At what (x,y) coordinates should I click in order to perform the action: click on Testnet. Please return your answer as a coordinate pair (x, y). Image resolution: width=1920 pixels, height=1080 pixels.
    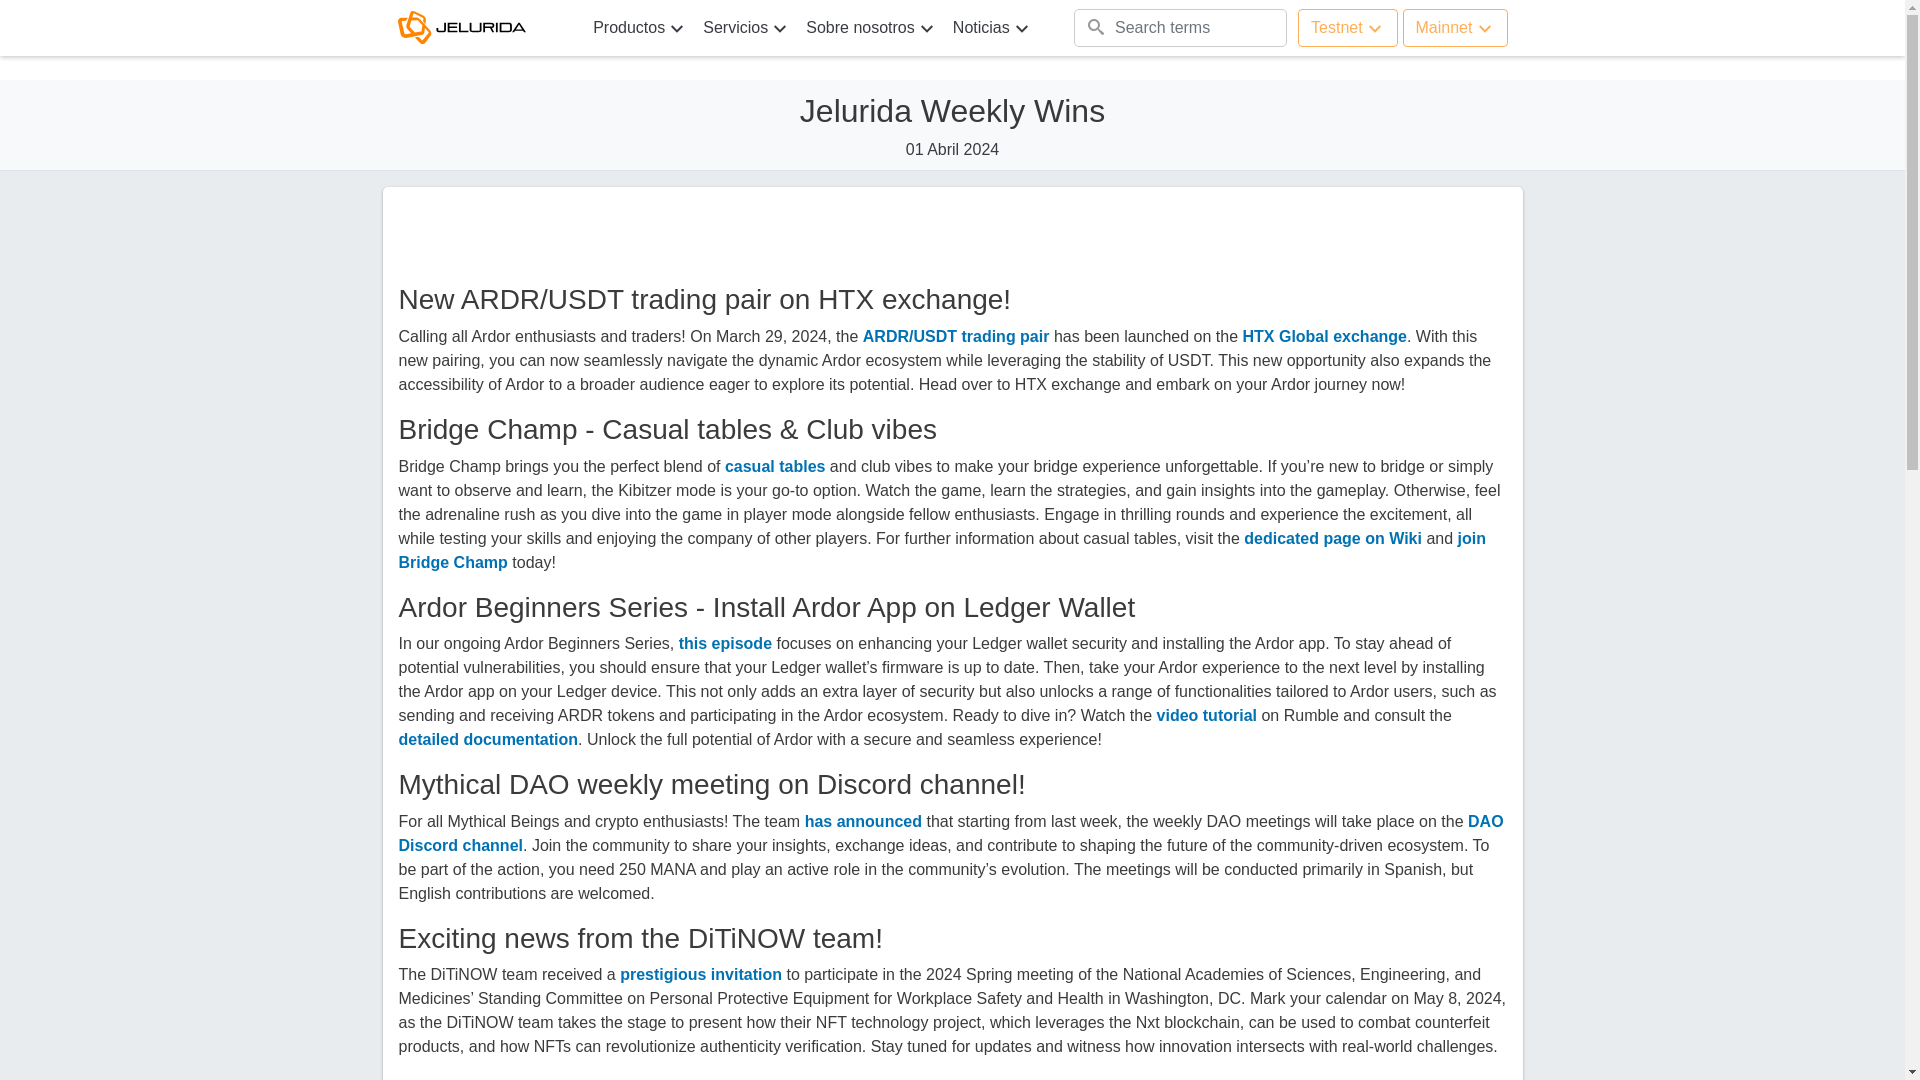
    Looking at the image, I should click on (1347, 28).